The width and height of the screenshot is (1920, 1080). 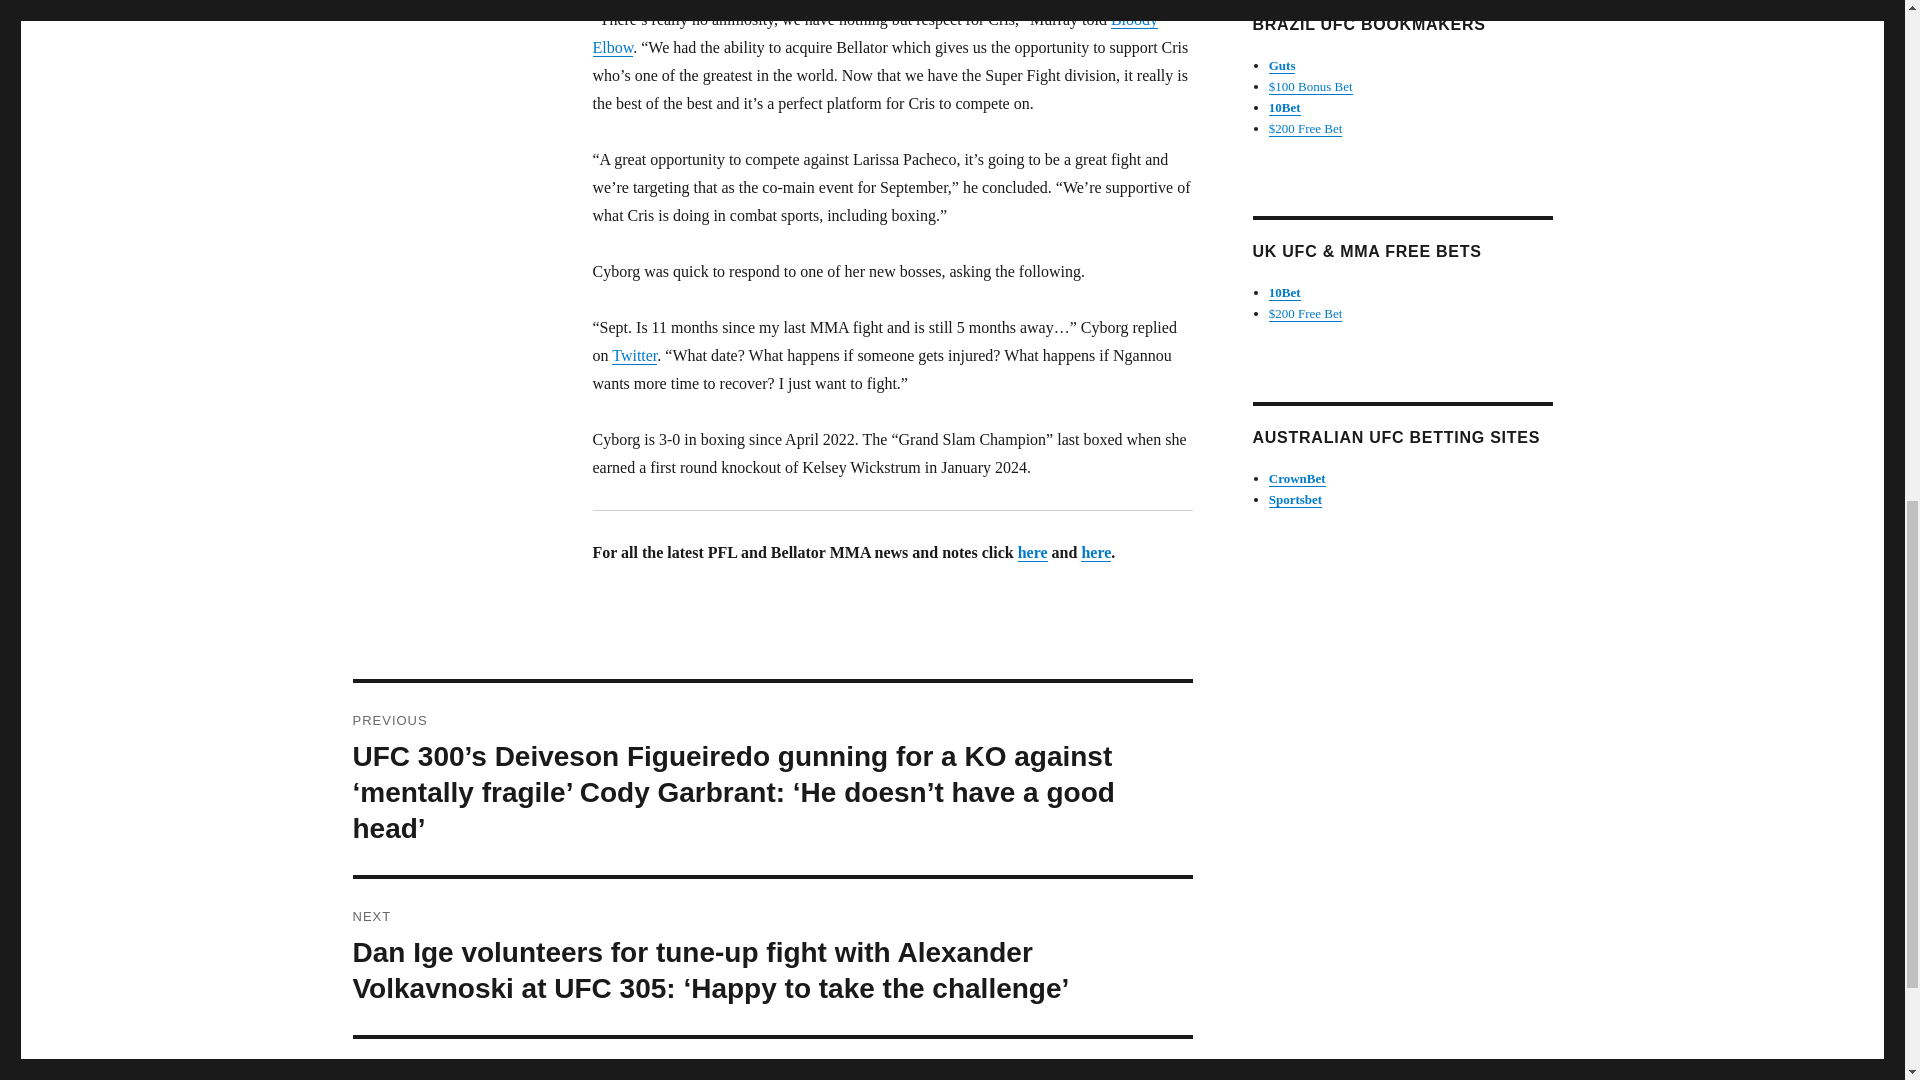 What do you see at coordinates (1096, 552) in the screenshot?
I see `here` at bounding box center [1096, 552].